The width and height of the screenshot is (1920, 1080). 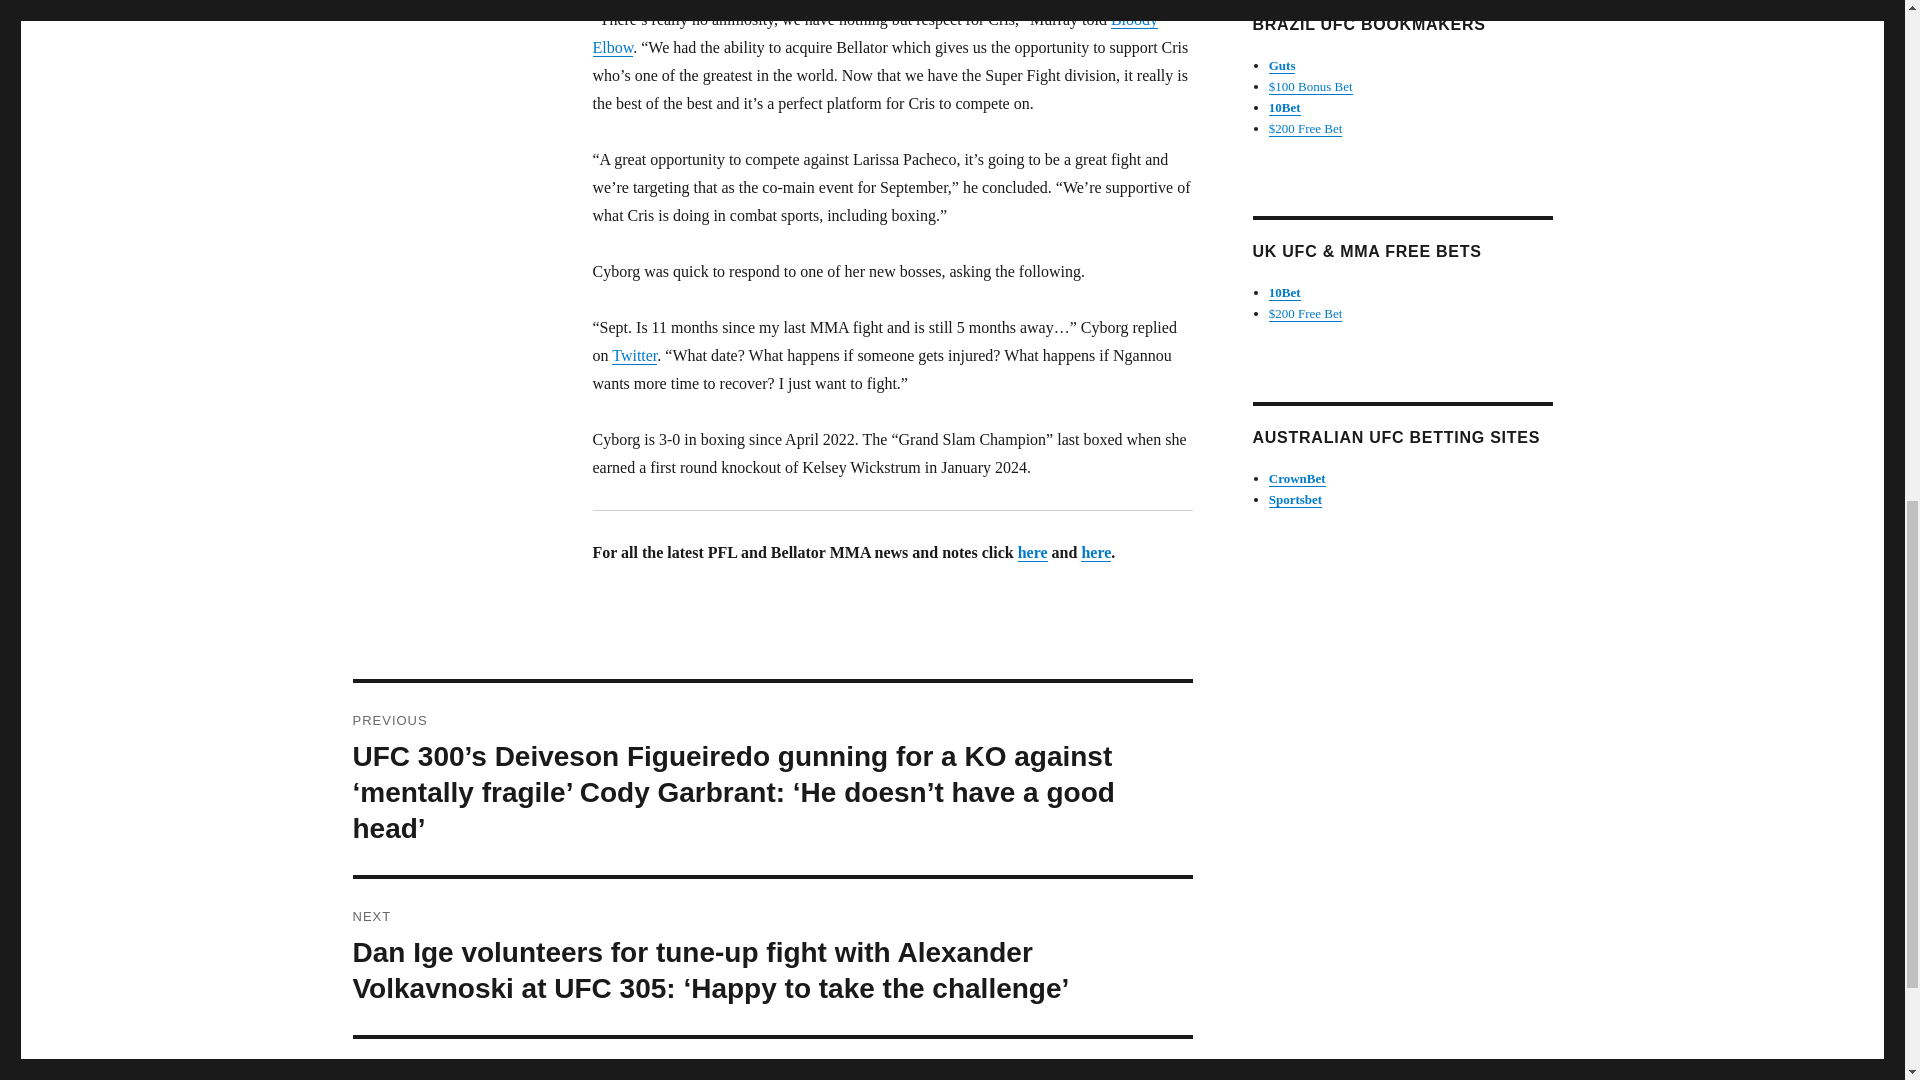 What do you see at coordinates (1096, 552) in the screenshot?
I see `here` at bounding box center [1096, 552].